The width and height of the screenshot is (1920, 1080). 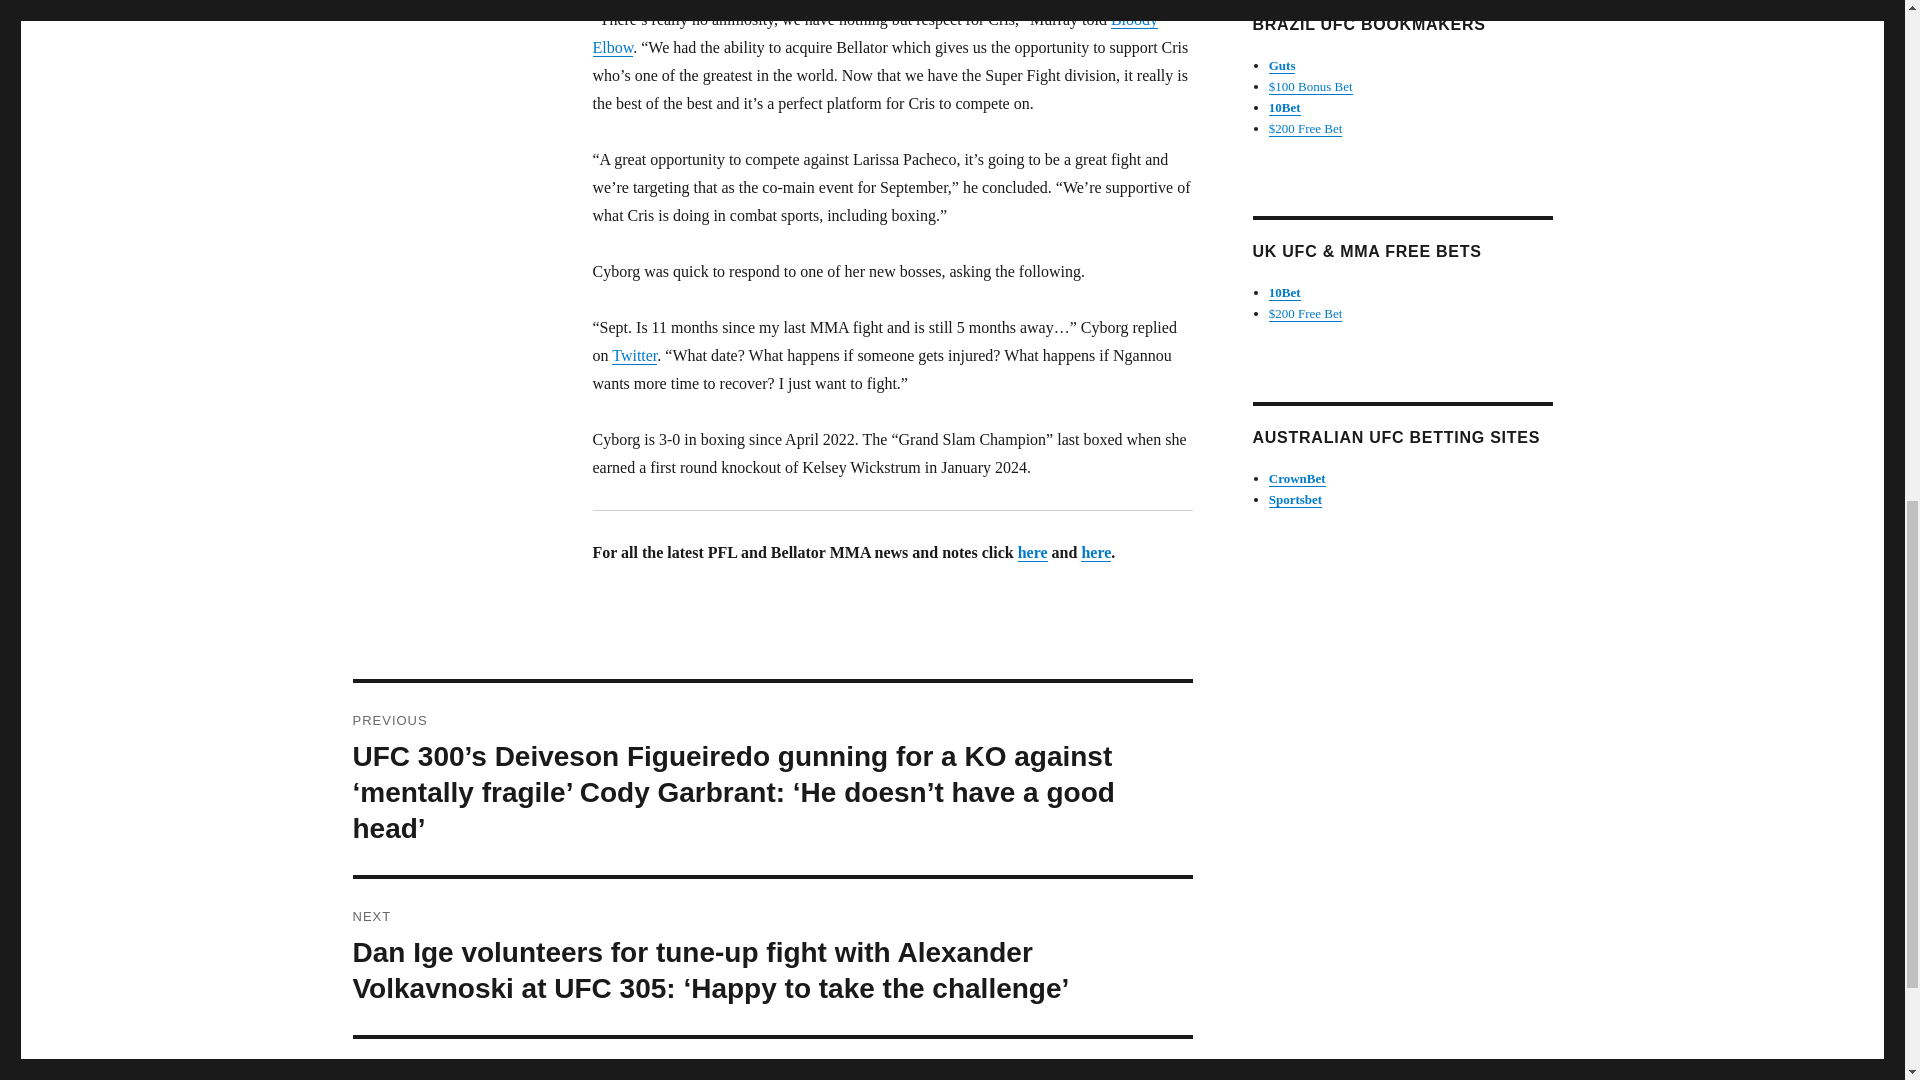 What do you see at coordinates (1096, 552) in the screenshot?
I see `here` at bounding box center [1096, 552].